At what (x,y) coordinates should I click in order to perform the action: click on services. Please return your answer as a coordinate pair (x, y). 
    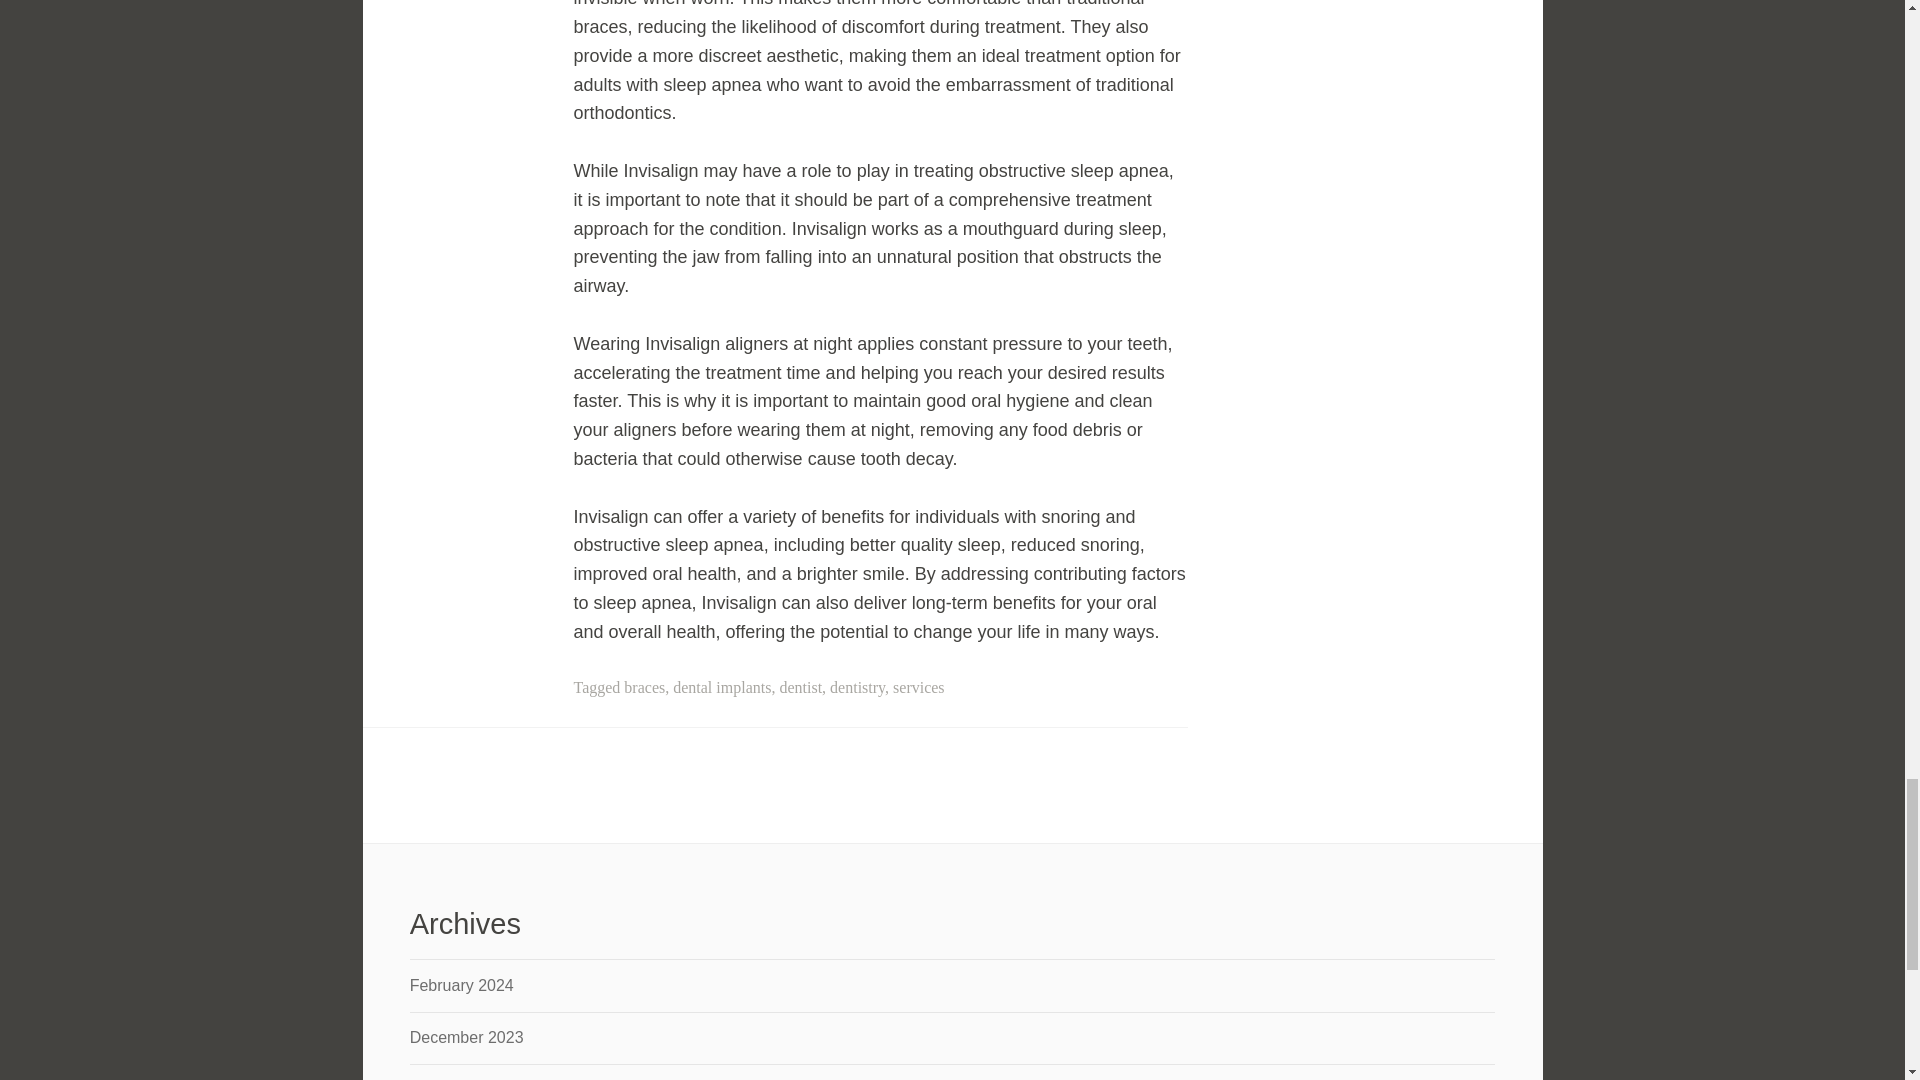
    Looking at the image, I should click on (918, 687).